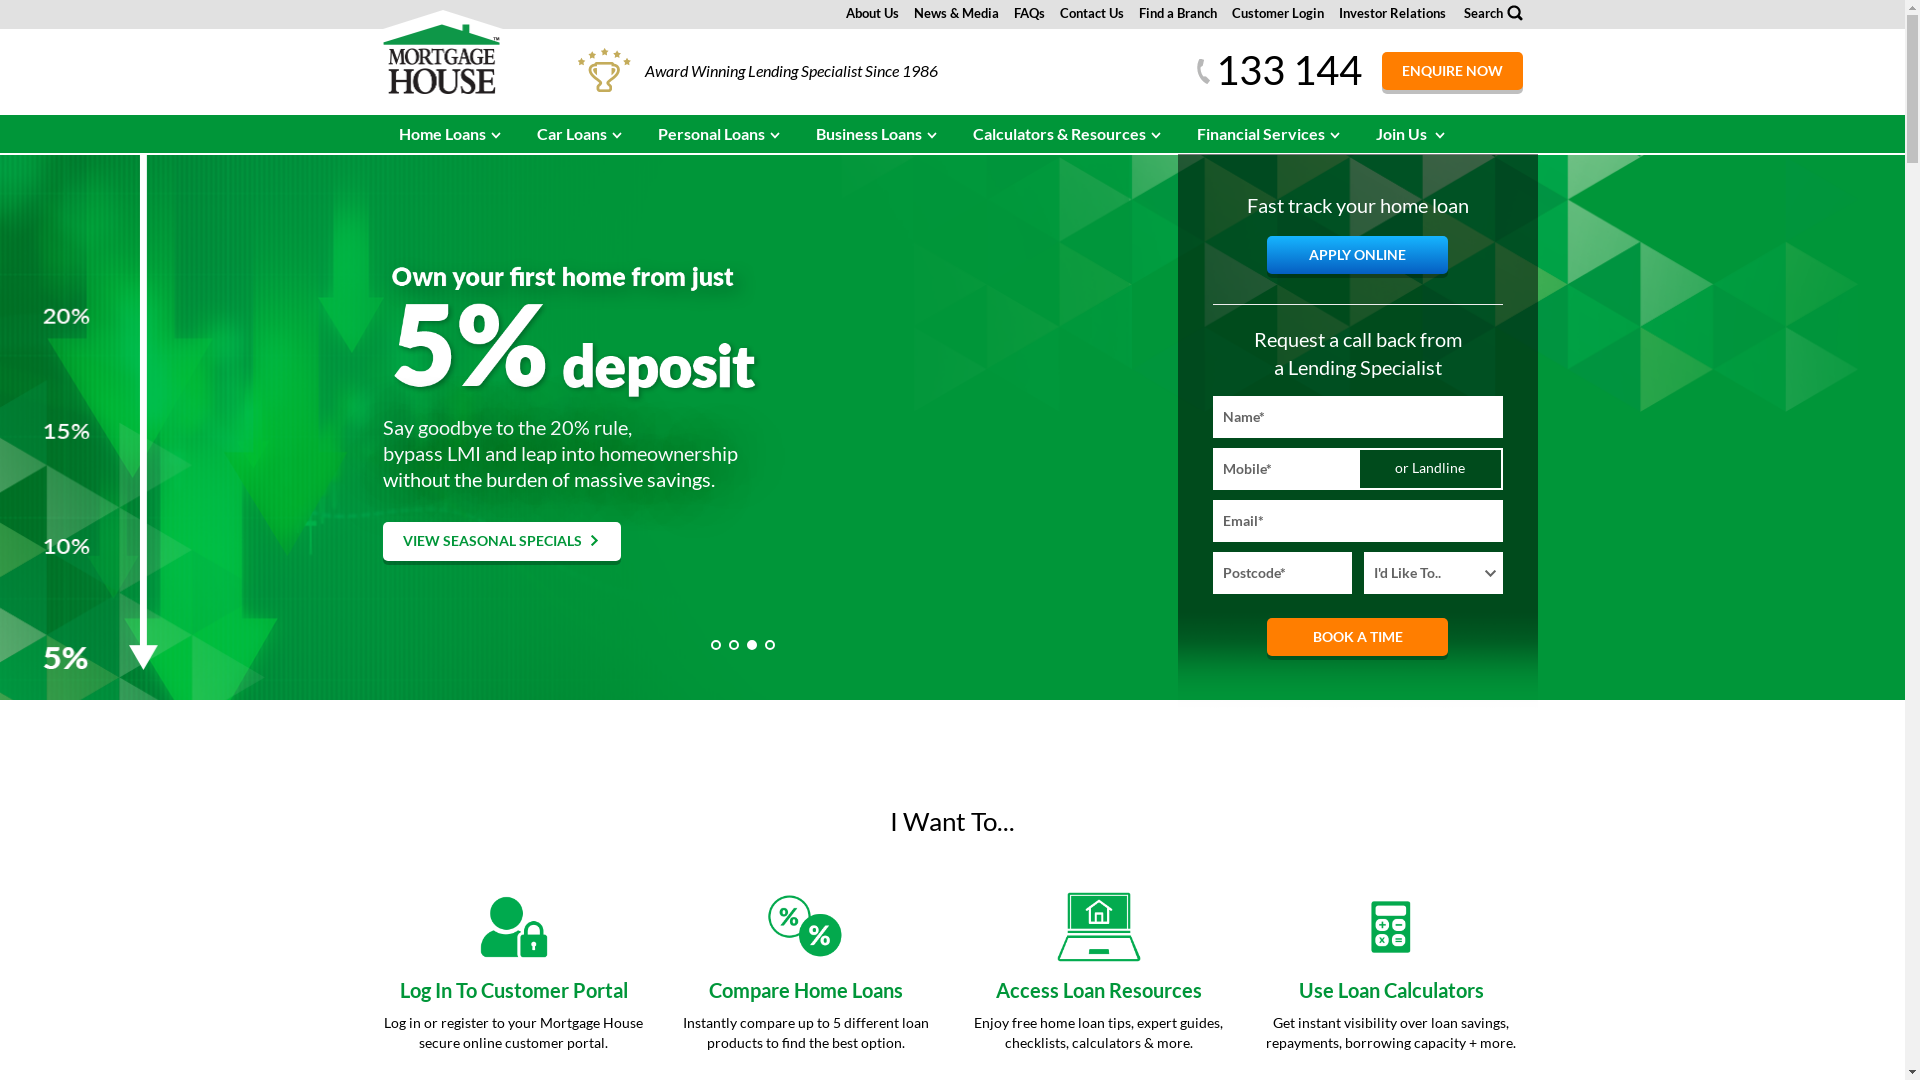 The width and height of the screenshot is (1920, 1080). What do you see at coordinates (720, 134) in the screenshot?
I see `Personal Loans` at bounding box center [720, 134].